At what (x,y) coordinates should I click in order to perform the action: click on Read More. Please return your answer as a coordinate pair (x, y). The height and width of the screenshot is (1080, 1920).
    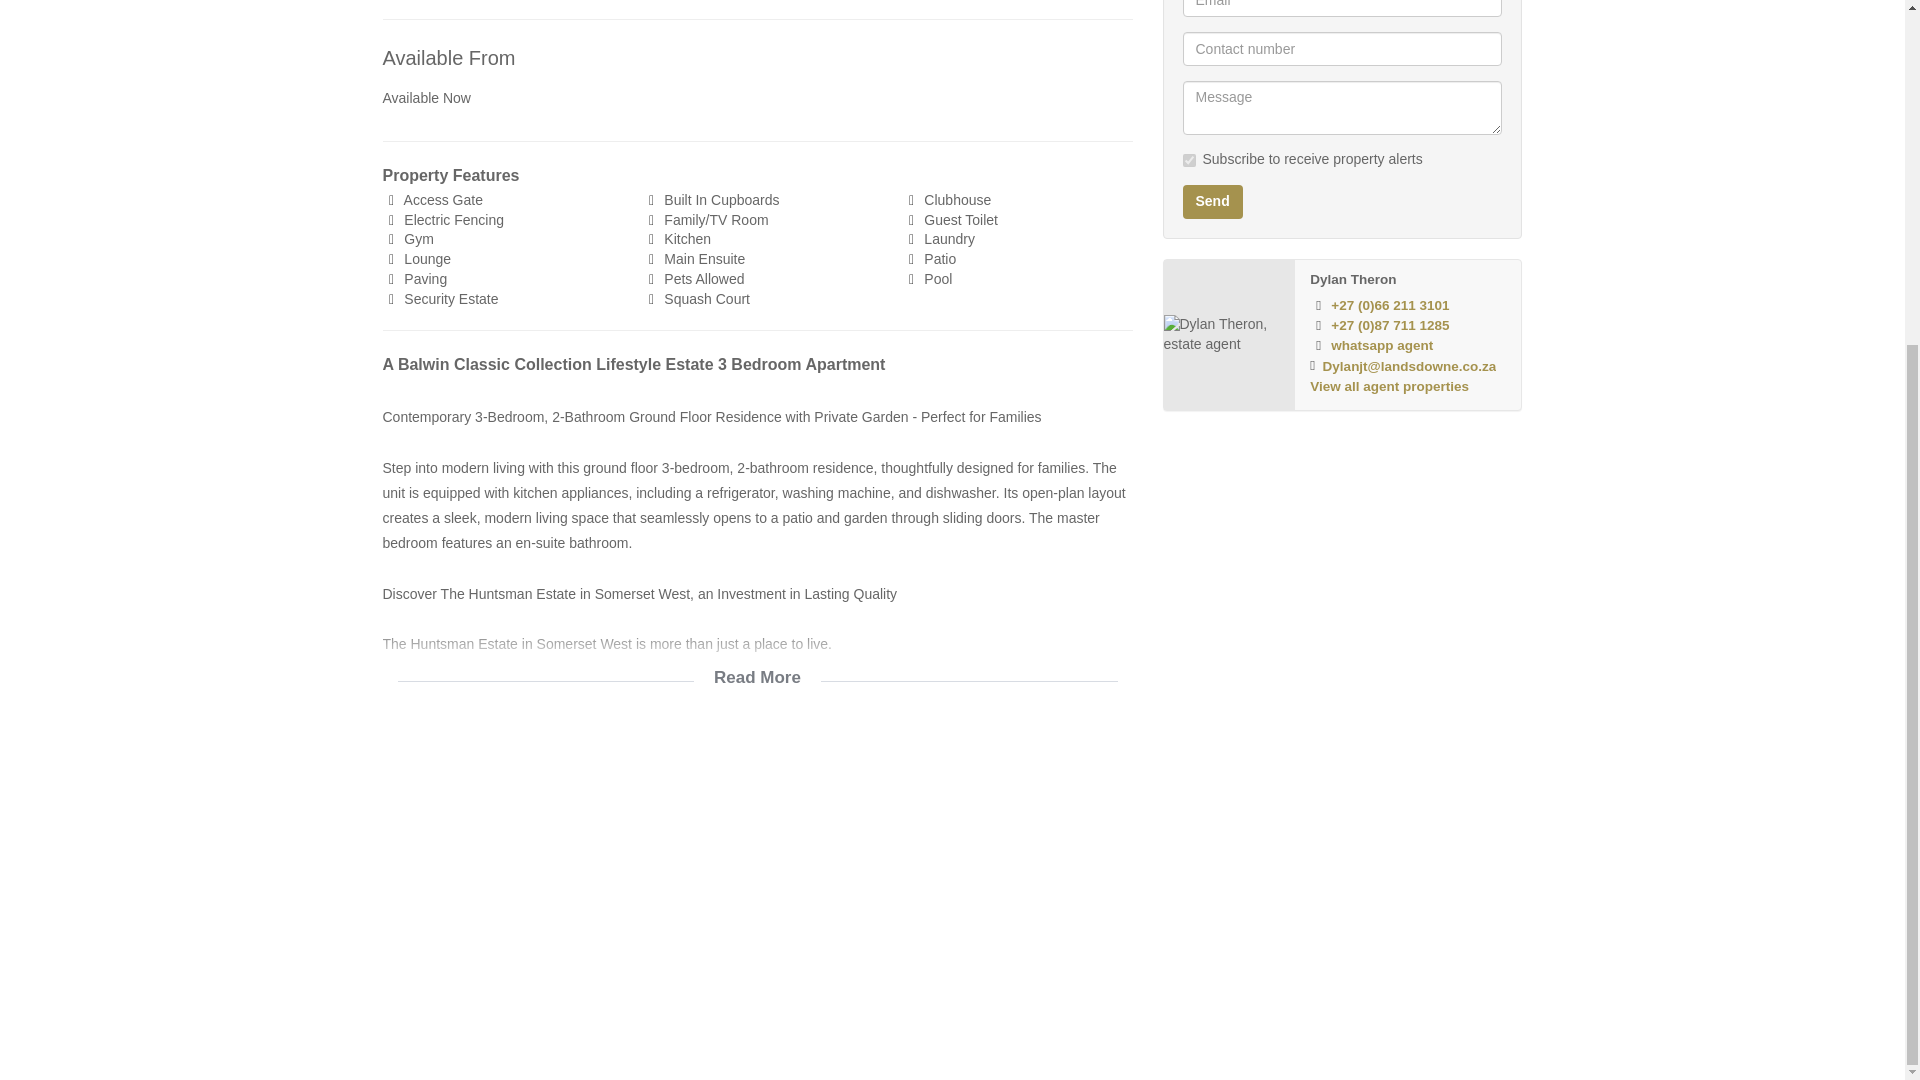
    Looking at the image, I should click on (757, 664).